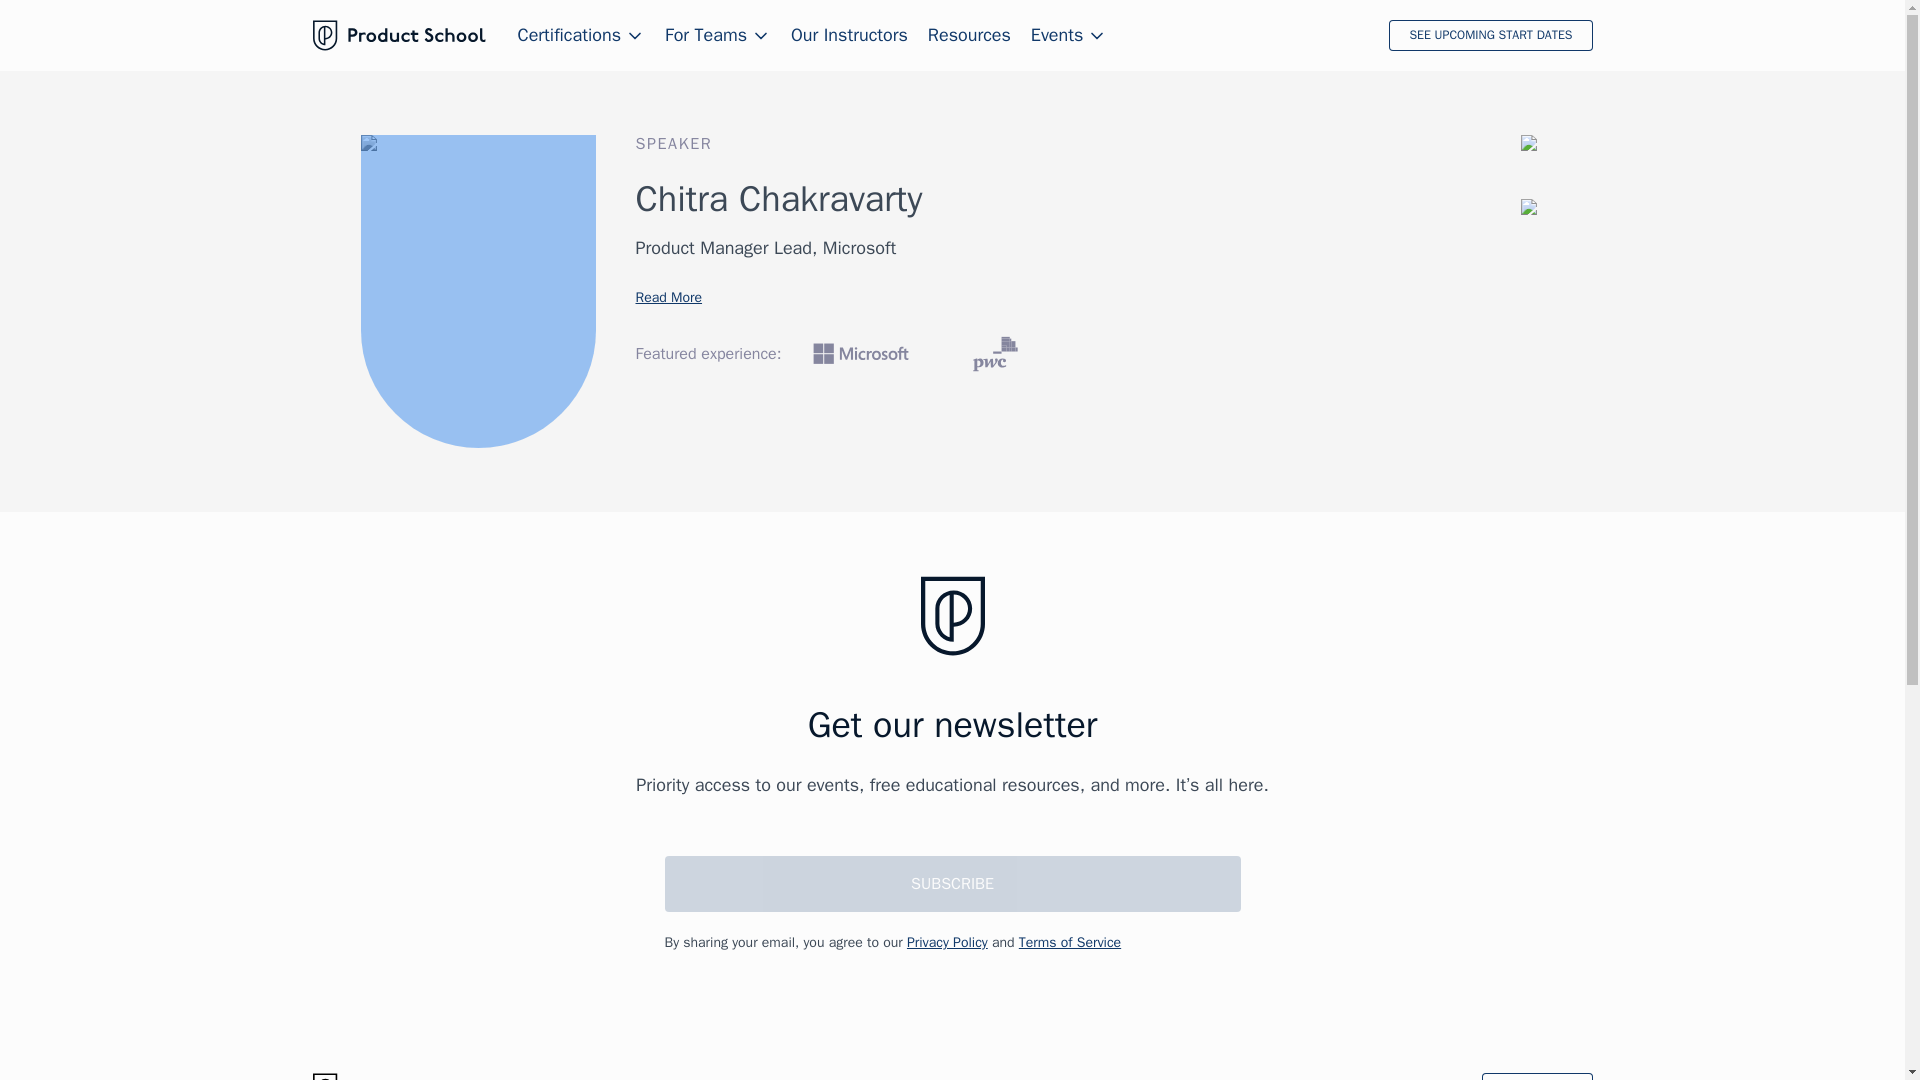 The height and width of the screenshot is (1080, 1920). I want to click on SEE UPCOMING START DATES, so click(1490, 35).